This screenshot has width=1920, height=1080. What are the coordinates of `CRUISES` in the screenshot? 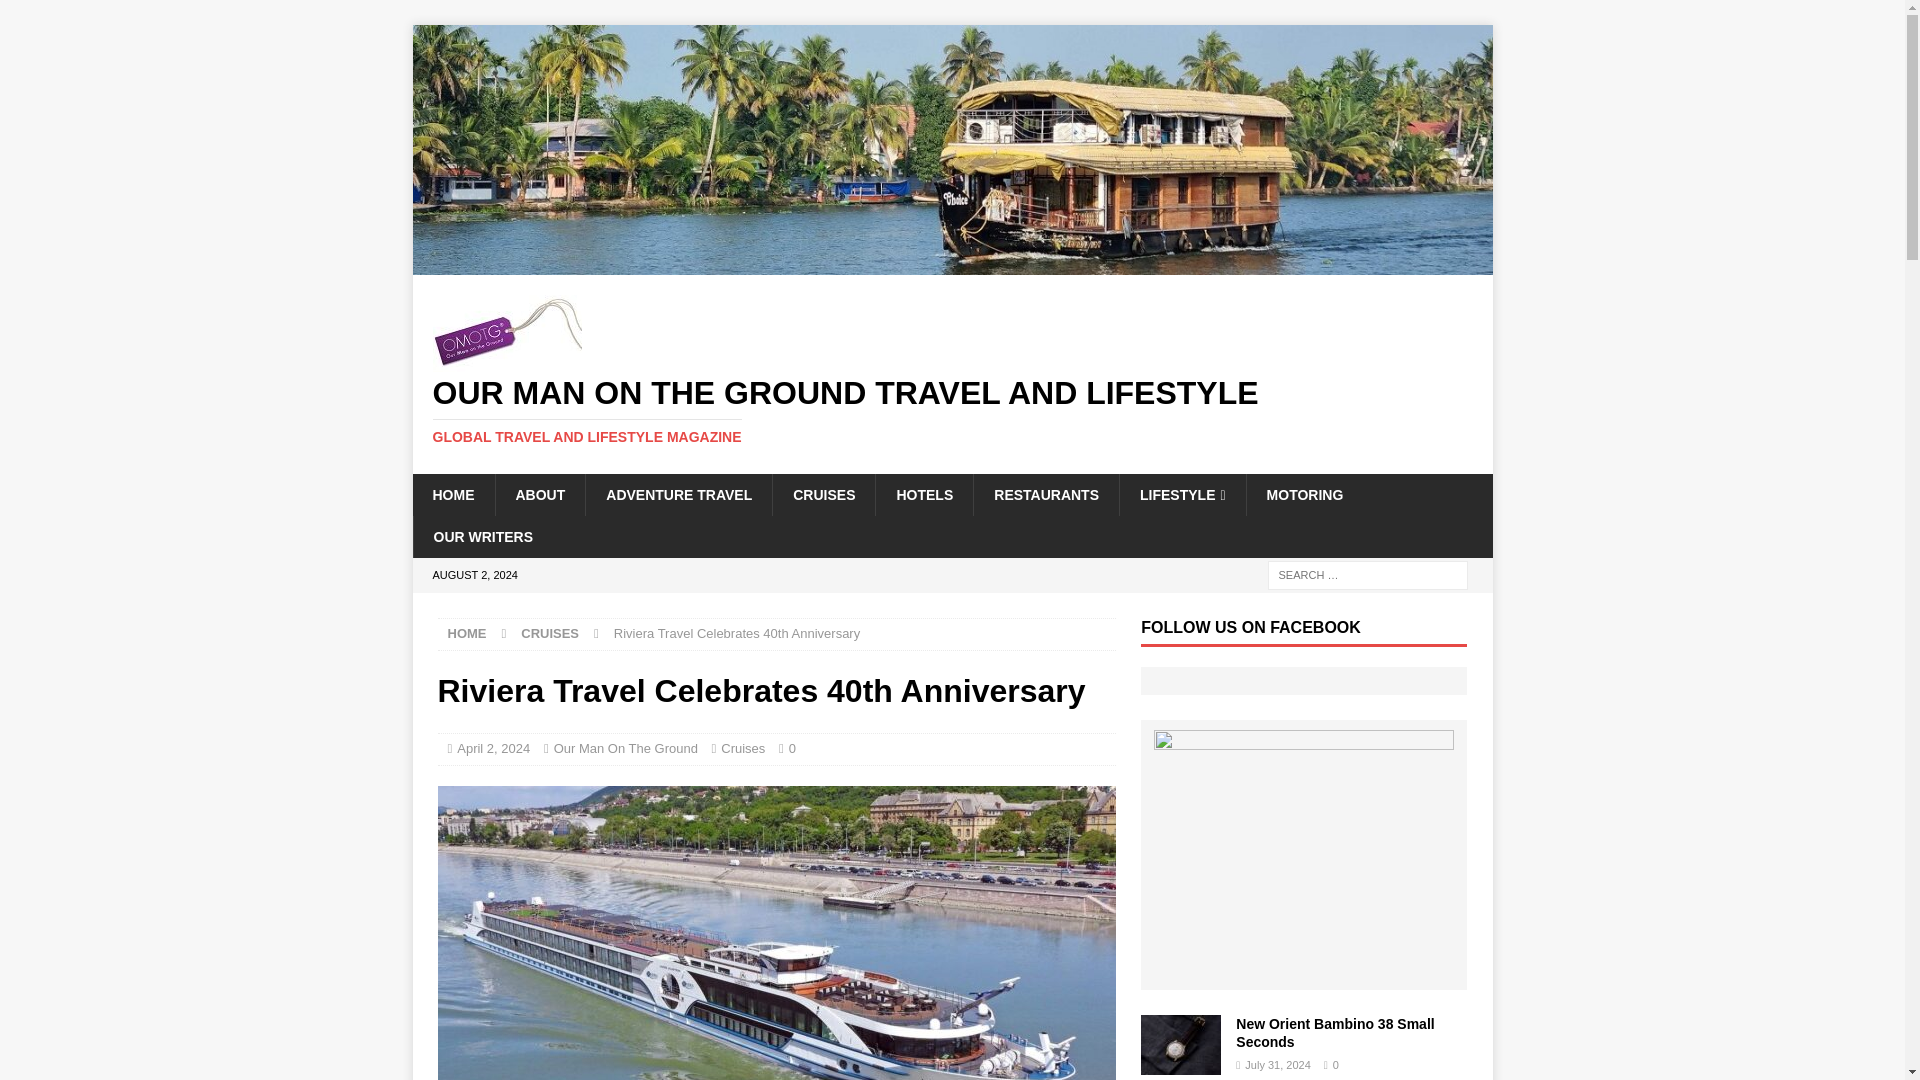 It's located at (550, 634).